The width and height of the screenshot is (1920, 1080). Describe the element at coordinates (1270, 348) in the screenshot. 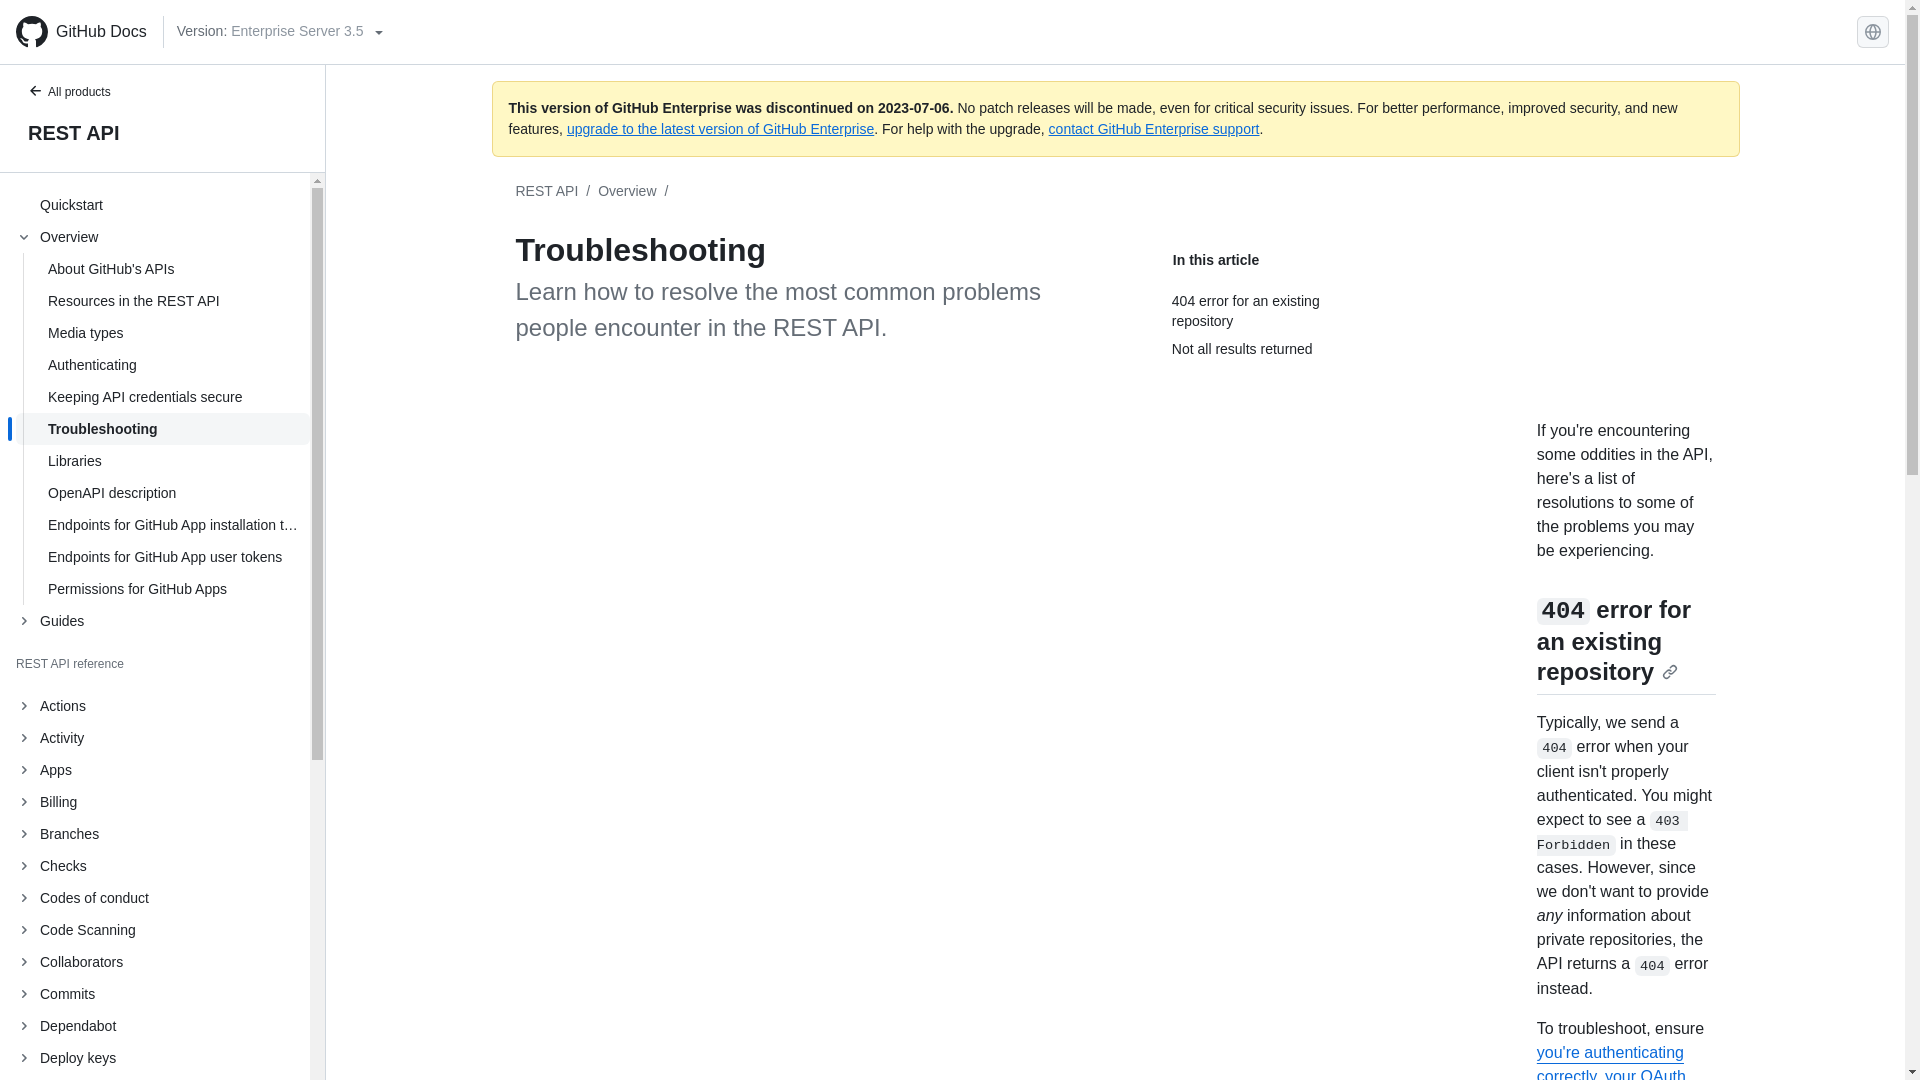

I see `Not all results returned` at that location.